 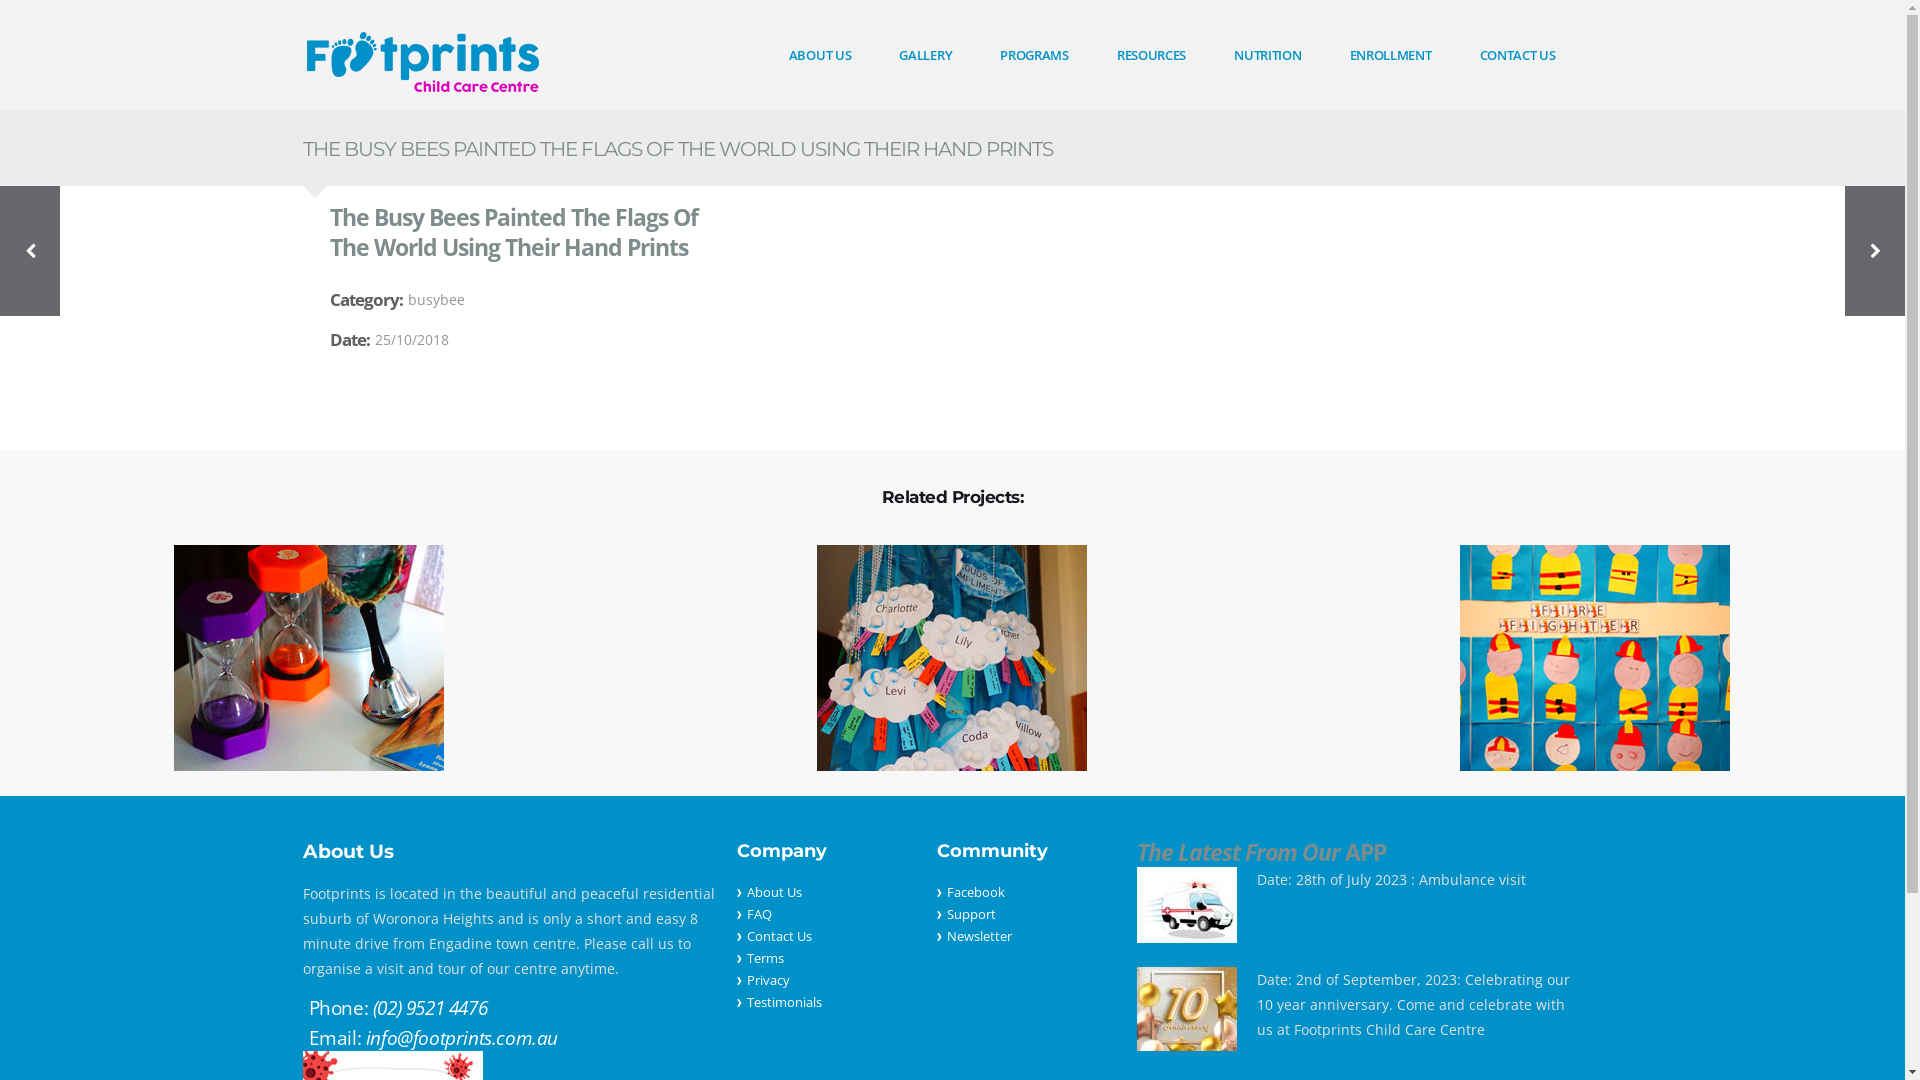 I want to click on ABOUT US, so click(x=820, y=55).